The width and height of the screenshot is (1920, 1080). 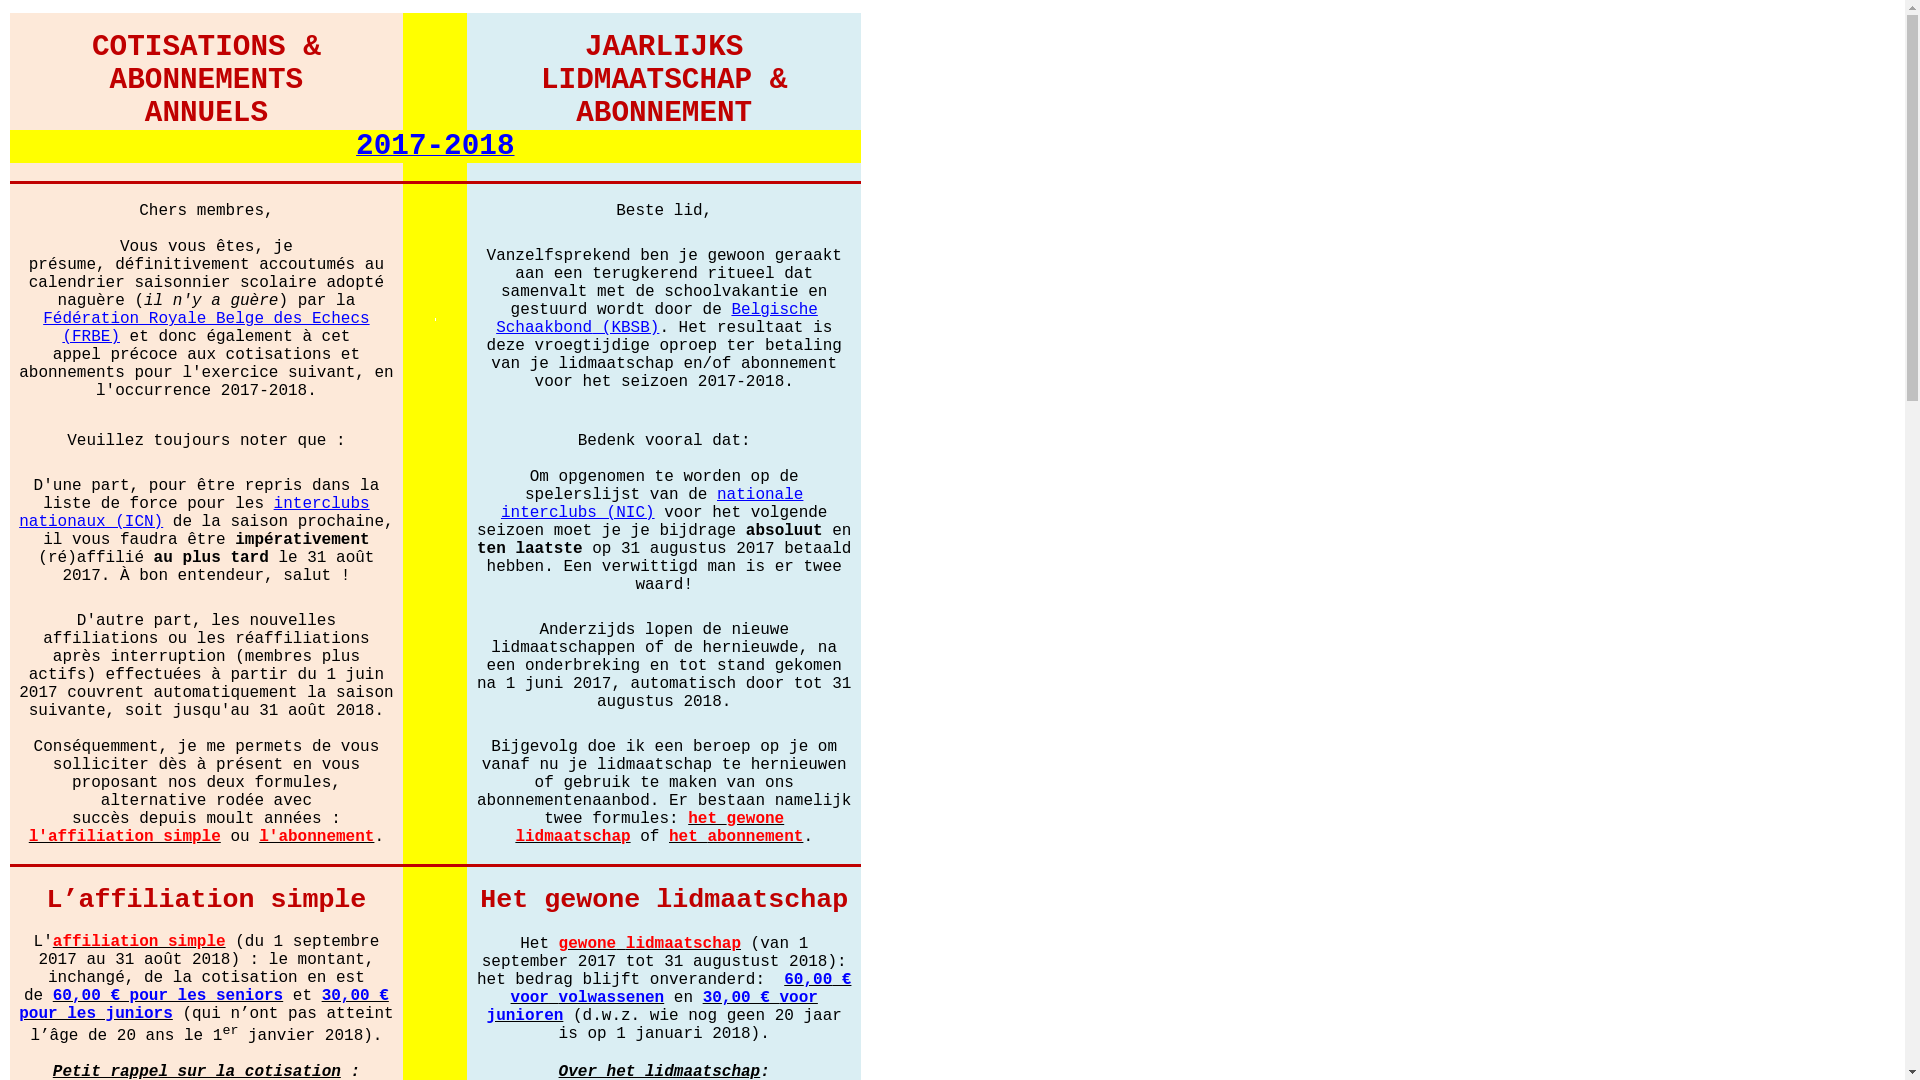 I want to click on interclubs nationaux (ICN), so click(x=194, y=512).